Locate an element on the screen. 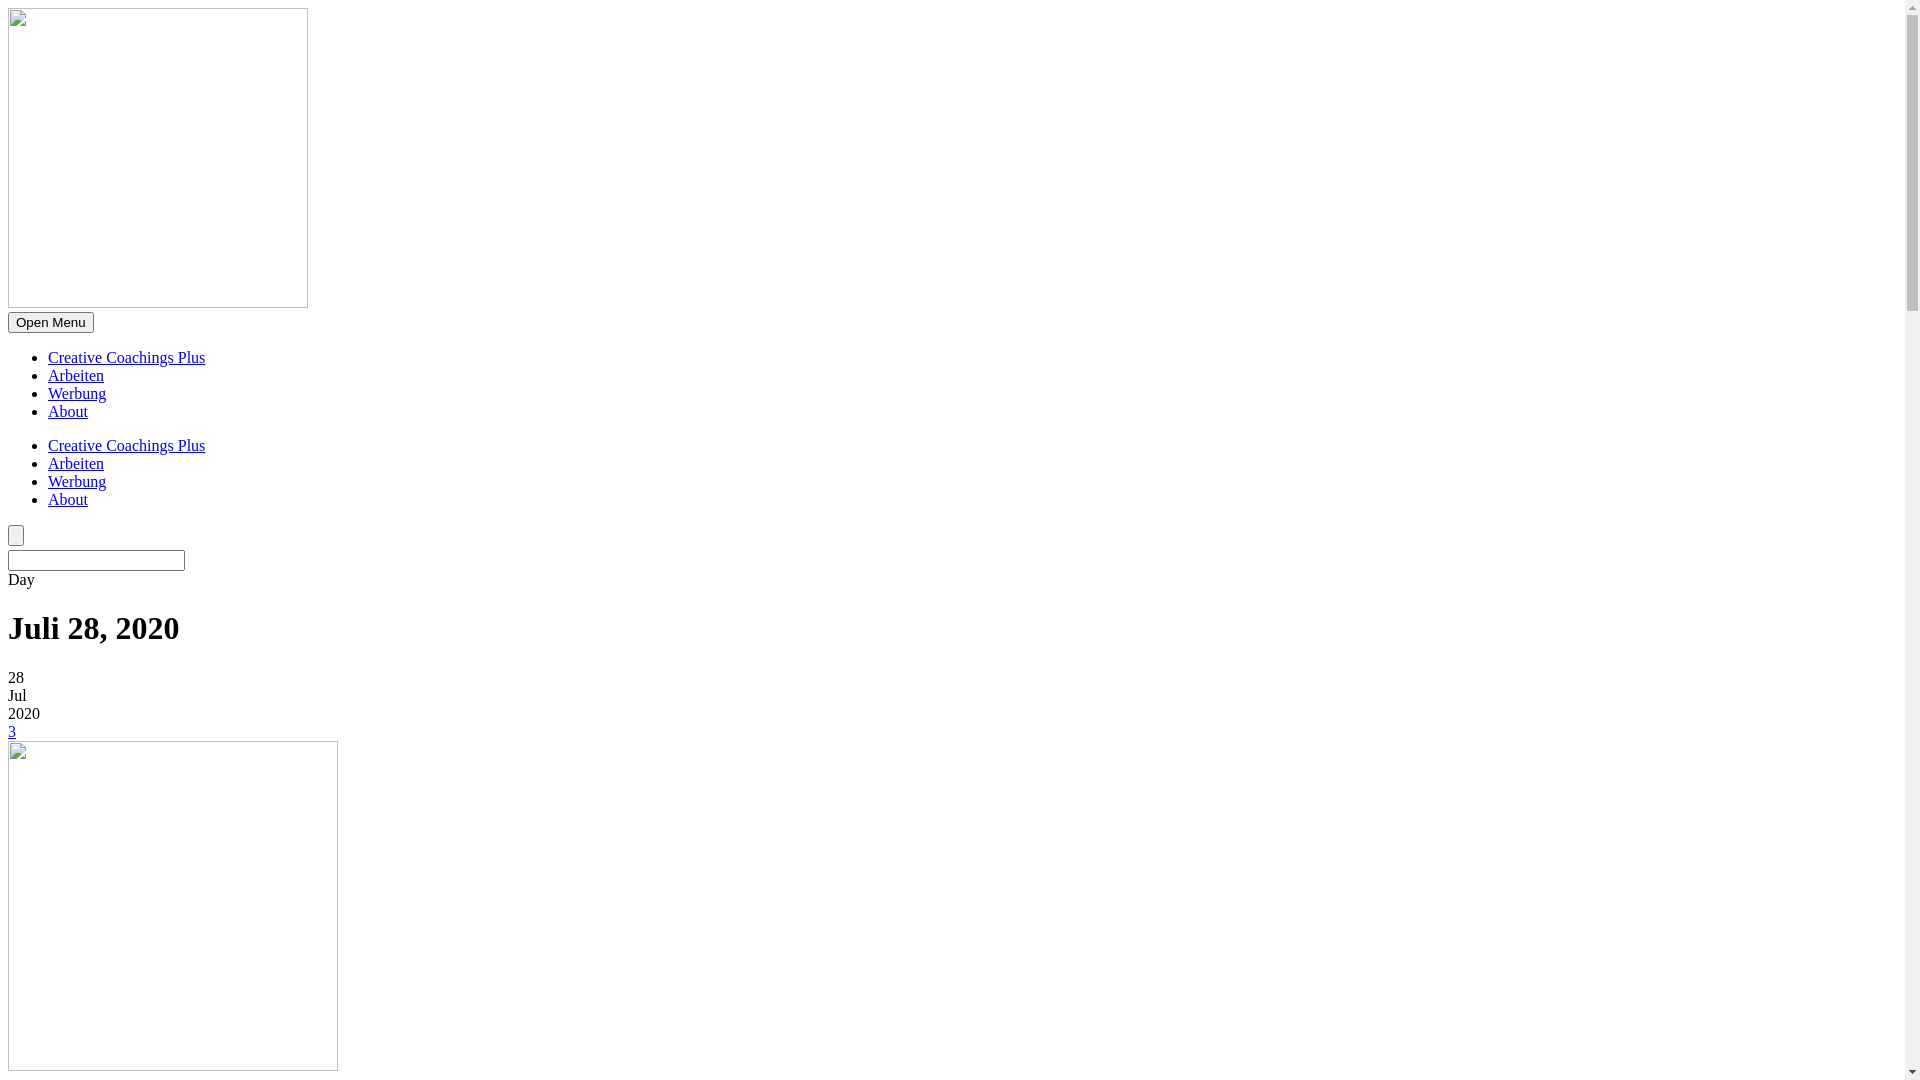  Werbung is located at coordinates (77, 393).